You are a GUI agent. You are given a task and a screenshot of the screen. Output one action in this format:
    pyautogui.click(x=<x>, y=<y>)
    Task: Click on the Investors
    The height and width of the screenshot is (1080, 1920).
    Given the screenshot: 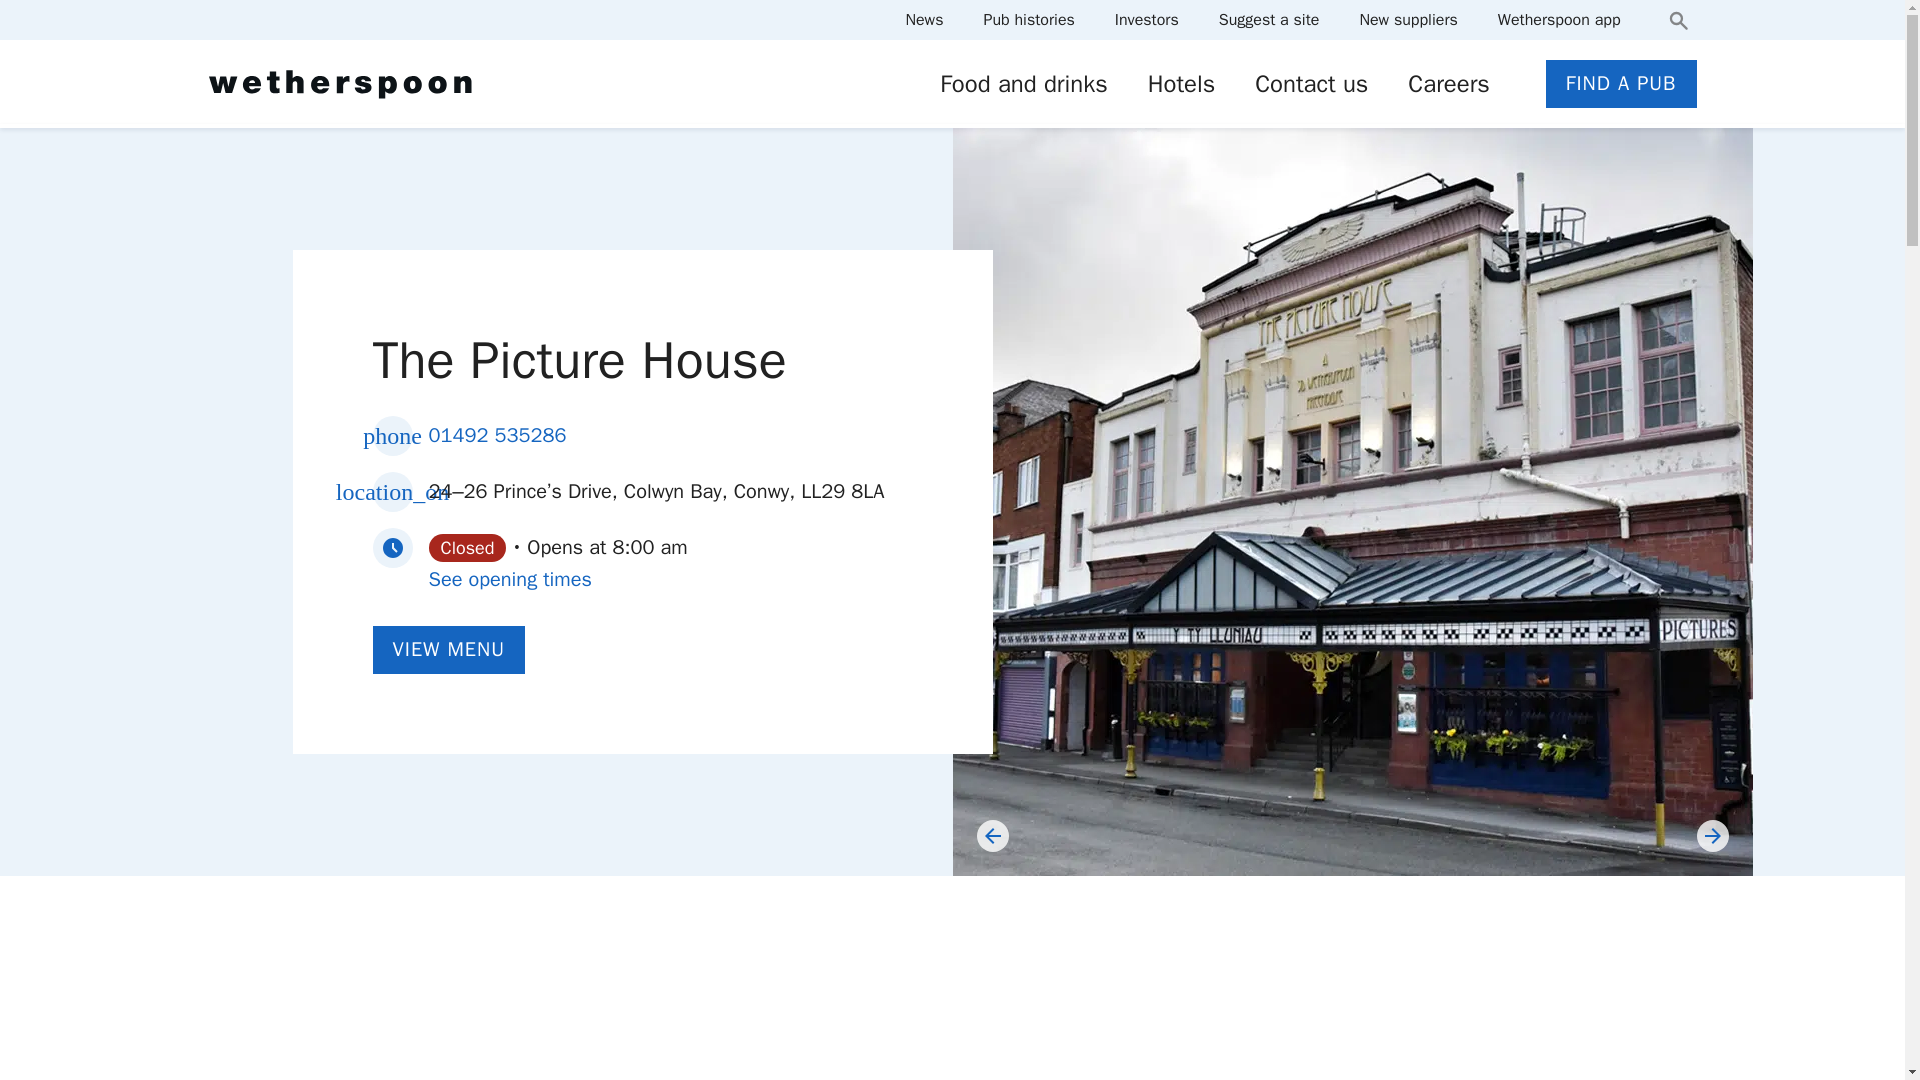 What is the action you would take?
    pyautogui.click(x=1146, y=20)
    